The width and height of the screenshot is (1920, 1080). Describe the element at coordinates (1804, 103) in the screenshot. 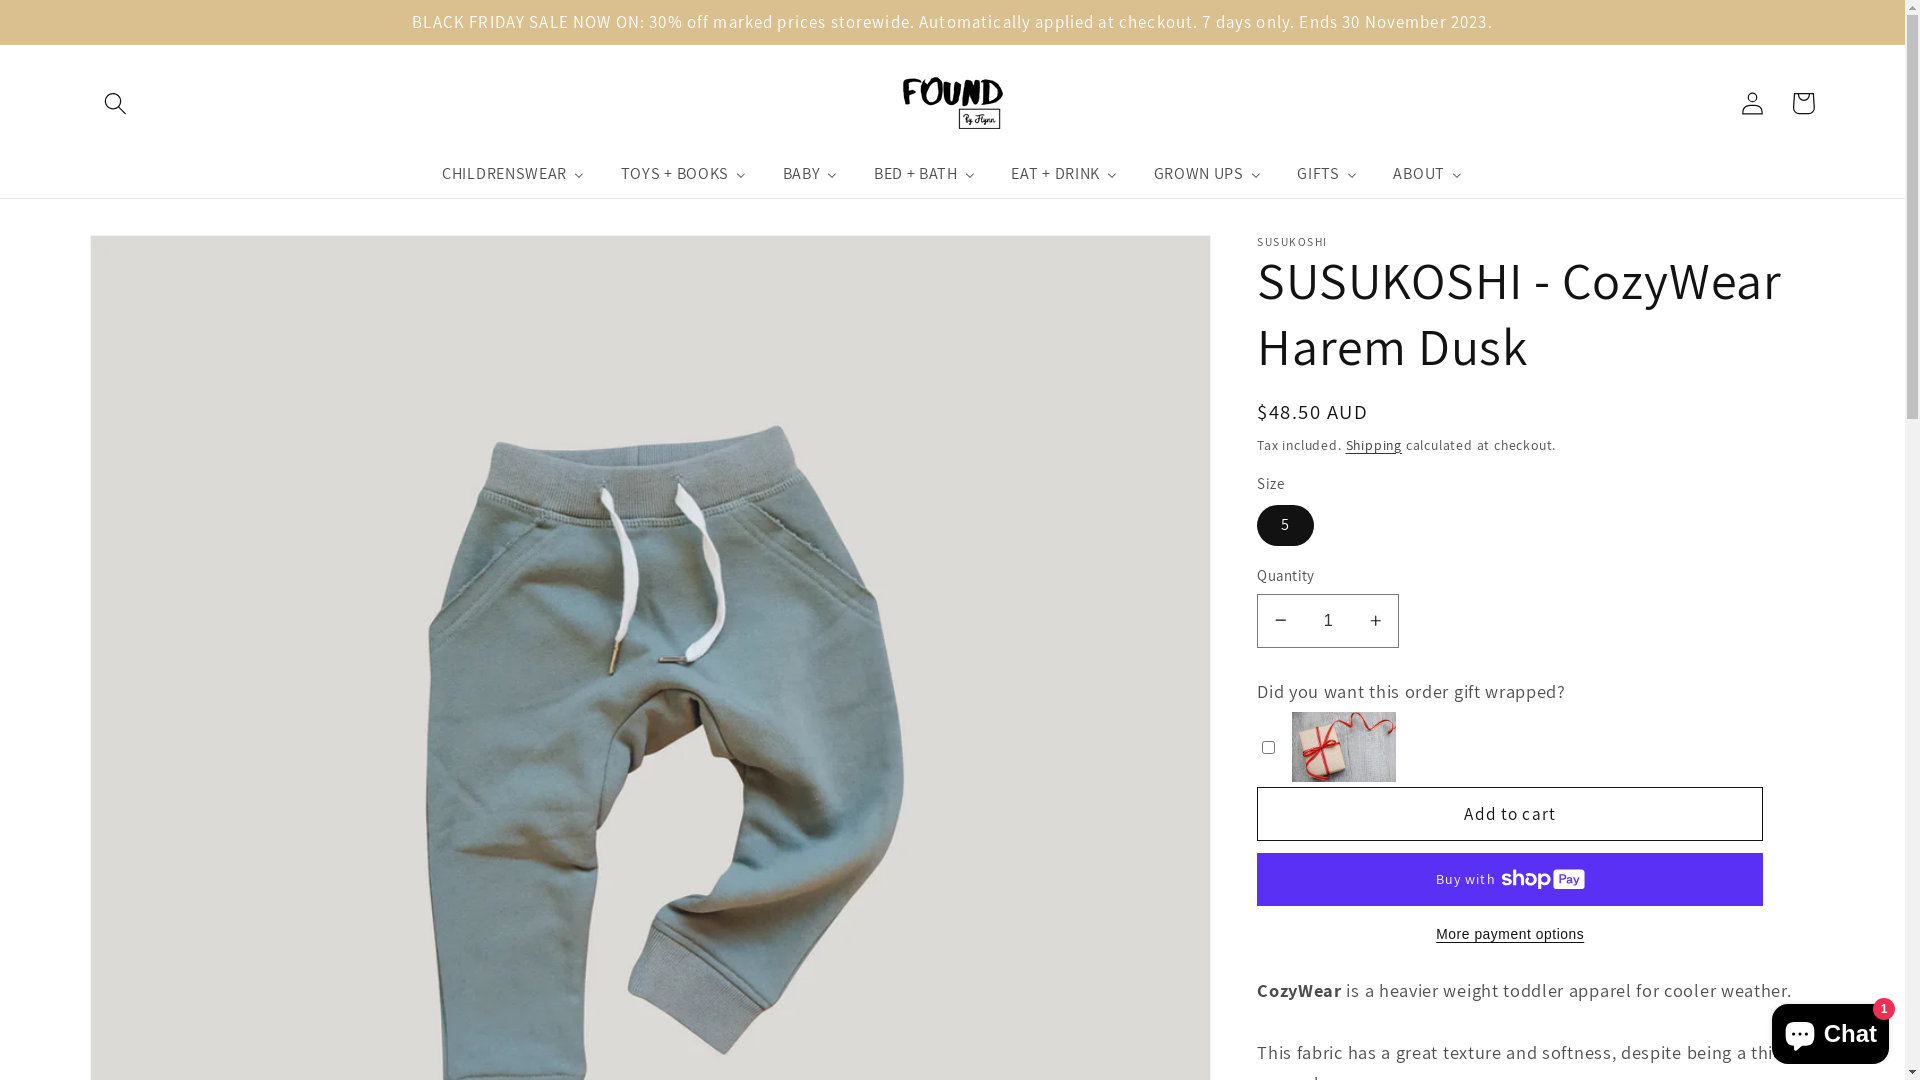

I see `Cart` at that location.